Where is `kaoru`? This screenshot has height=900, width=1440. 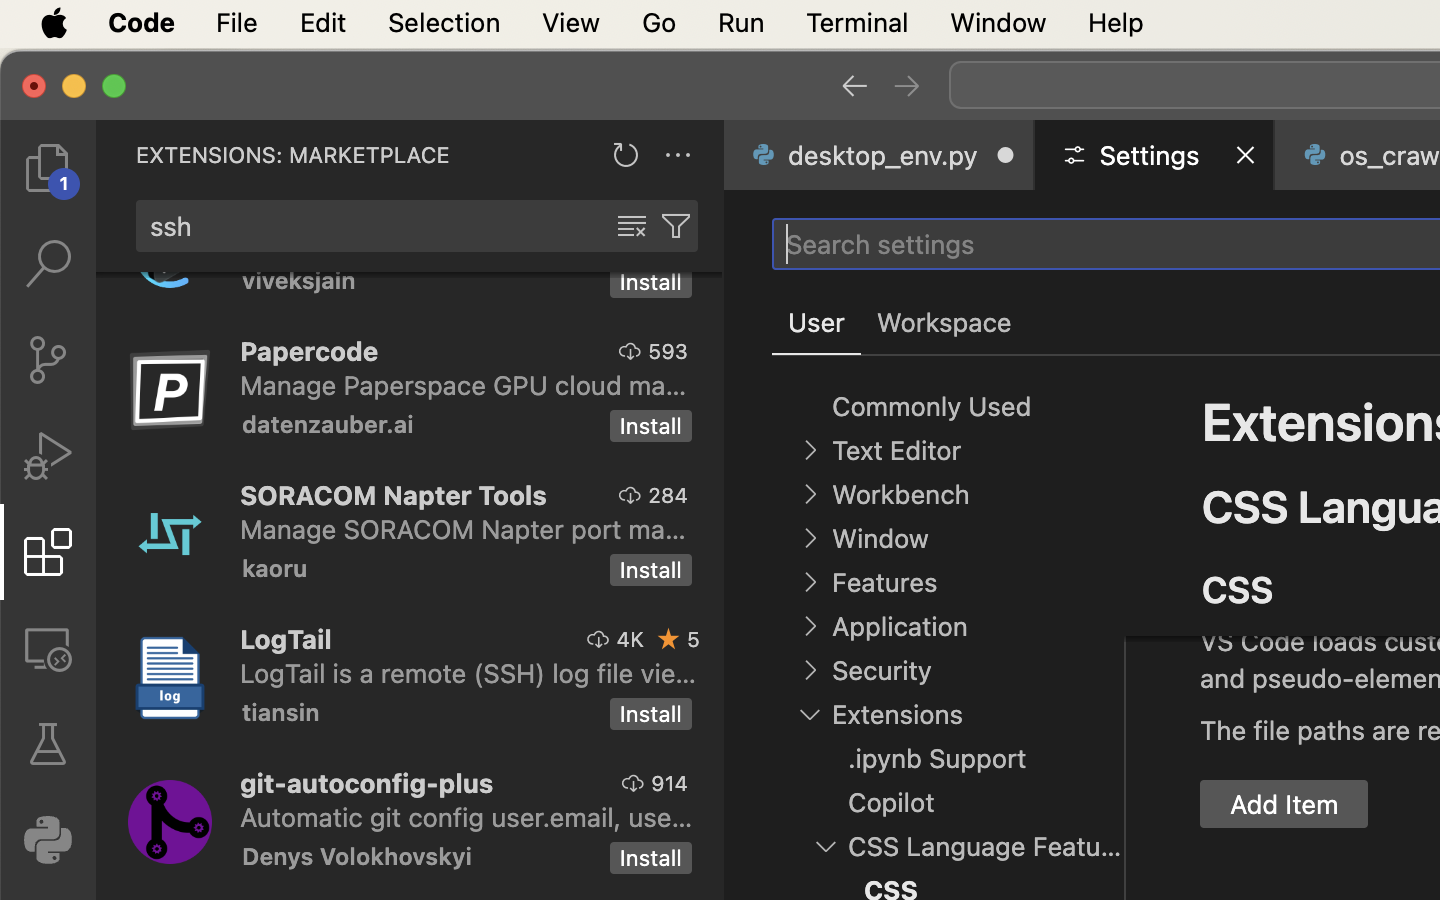
kaoru is located at coordinates (275, 568).